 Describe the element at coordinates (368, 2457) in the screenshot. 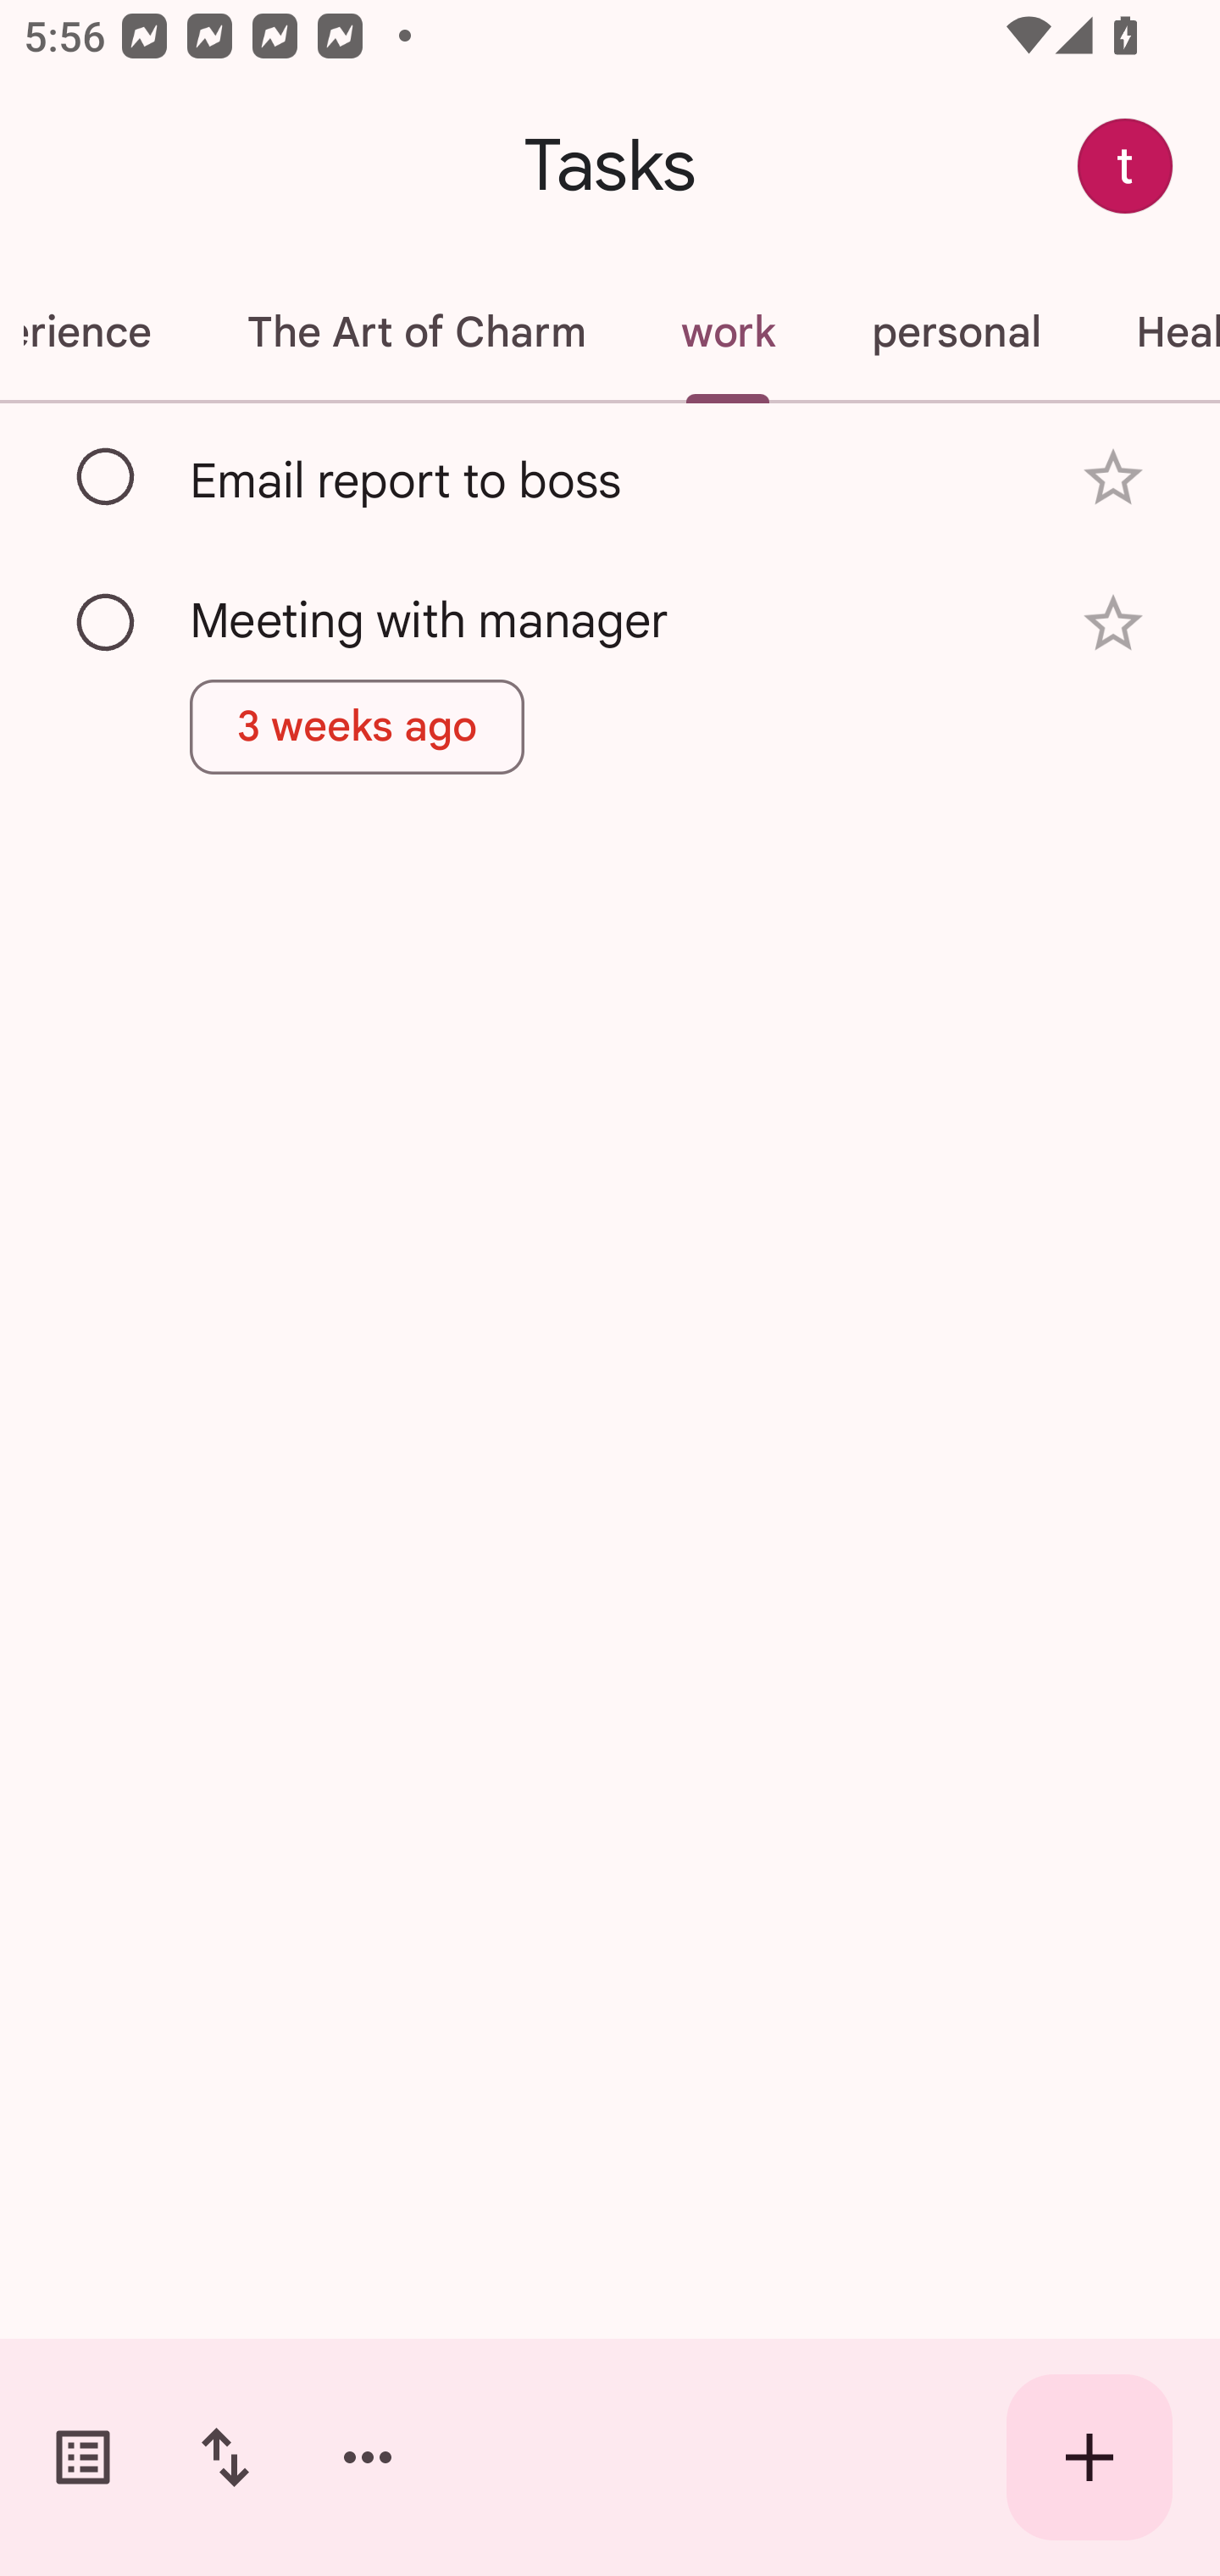

I see `More options` at that location.